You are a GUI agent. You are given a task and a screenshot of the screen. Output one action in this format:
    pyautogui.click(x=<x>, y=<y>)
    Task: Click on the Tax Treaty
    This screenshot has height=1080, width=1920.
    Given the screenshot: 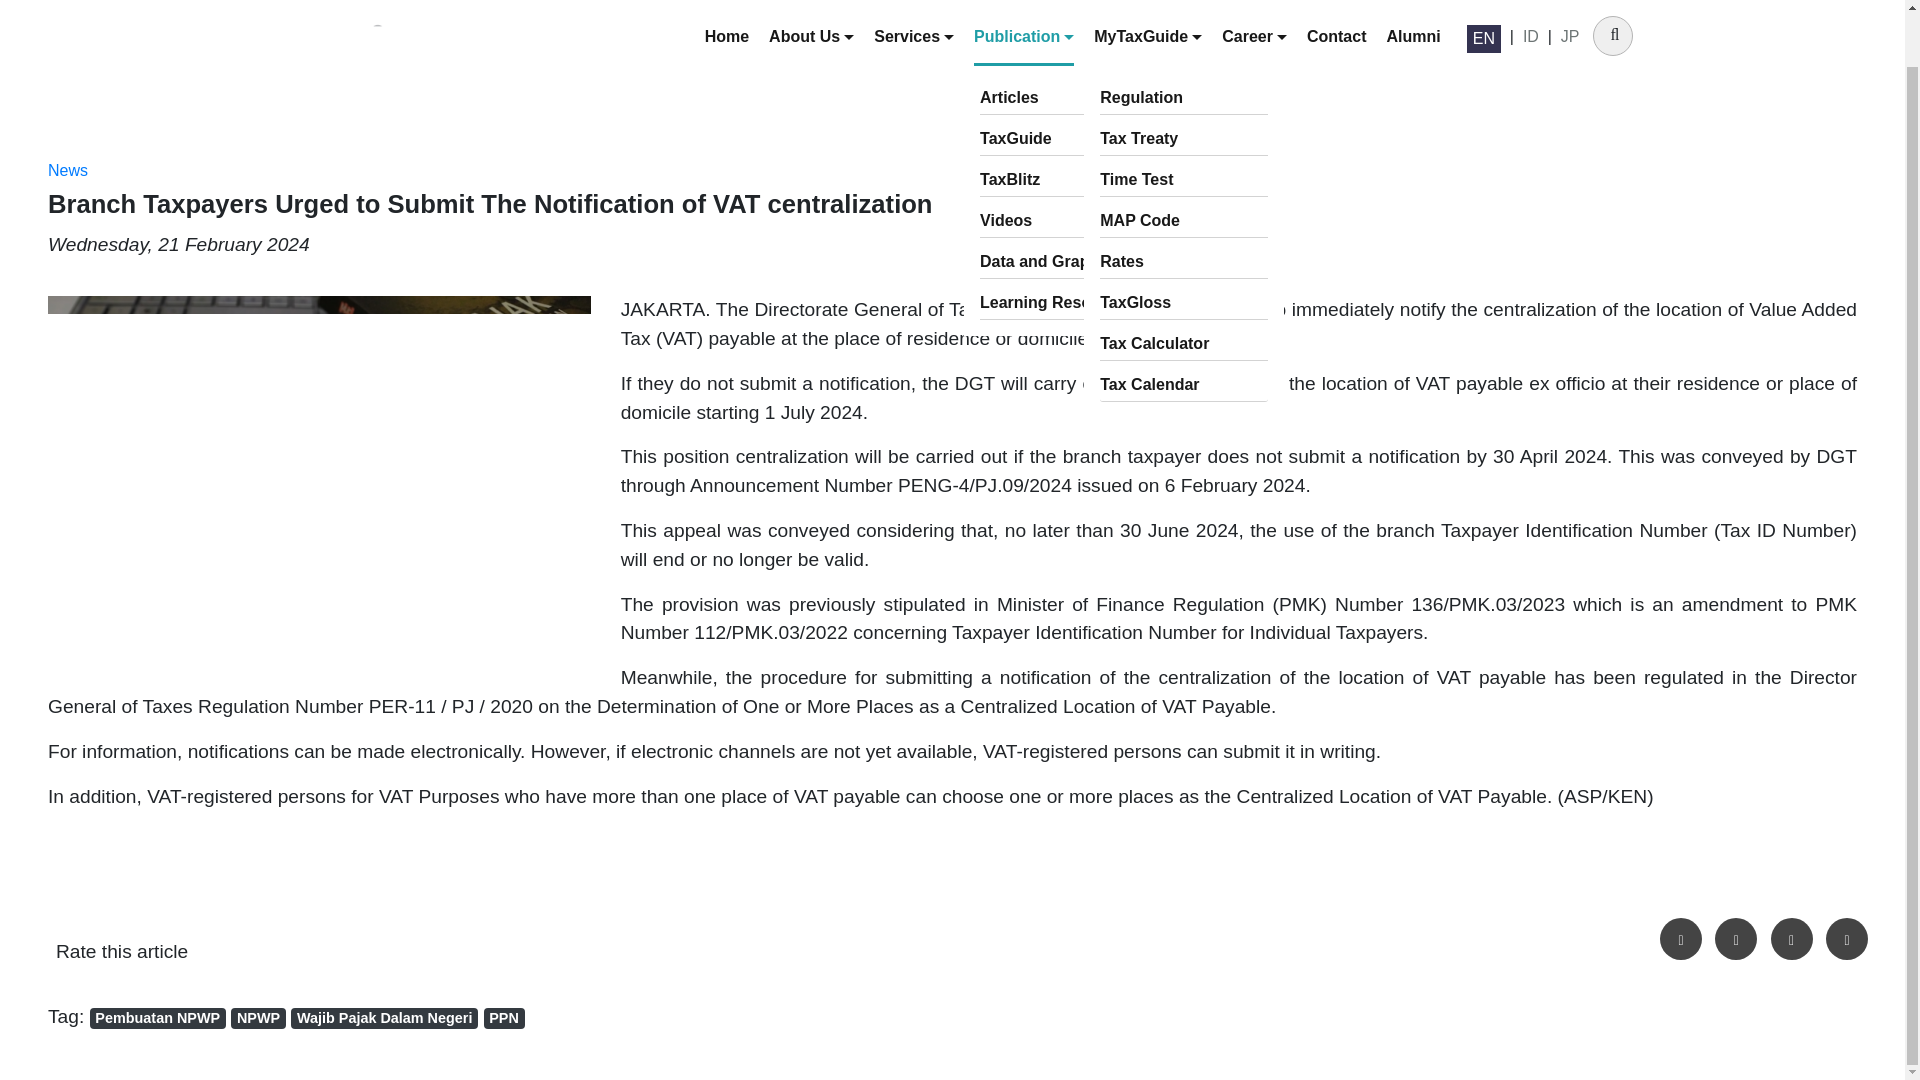 What is the action you would take?
    pyautogui.click(x=1184, y=83)
    